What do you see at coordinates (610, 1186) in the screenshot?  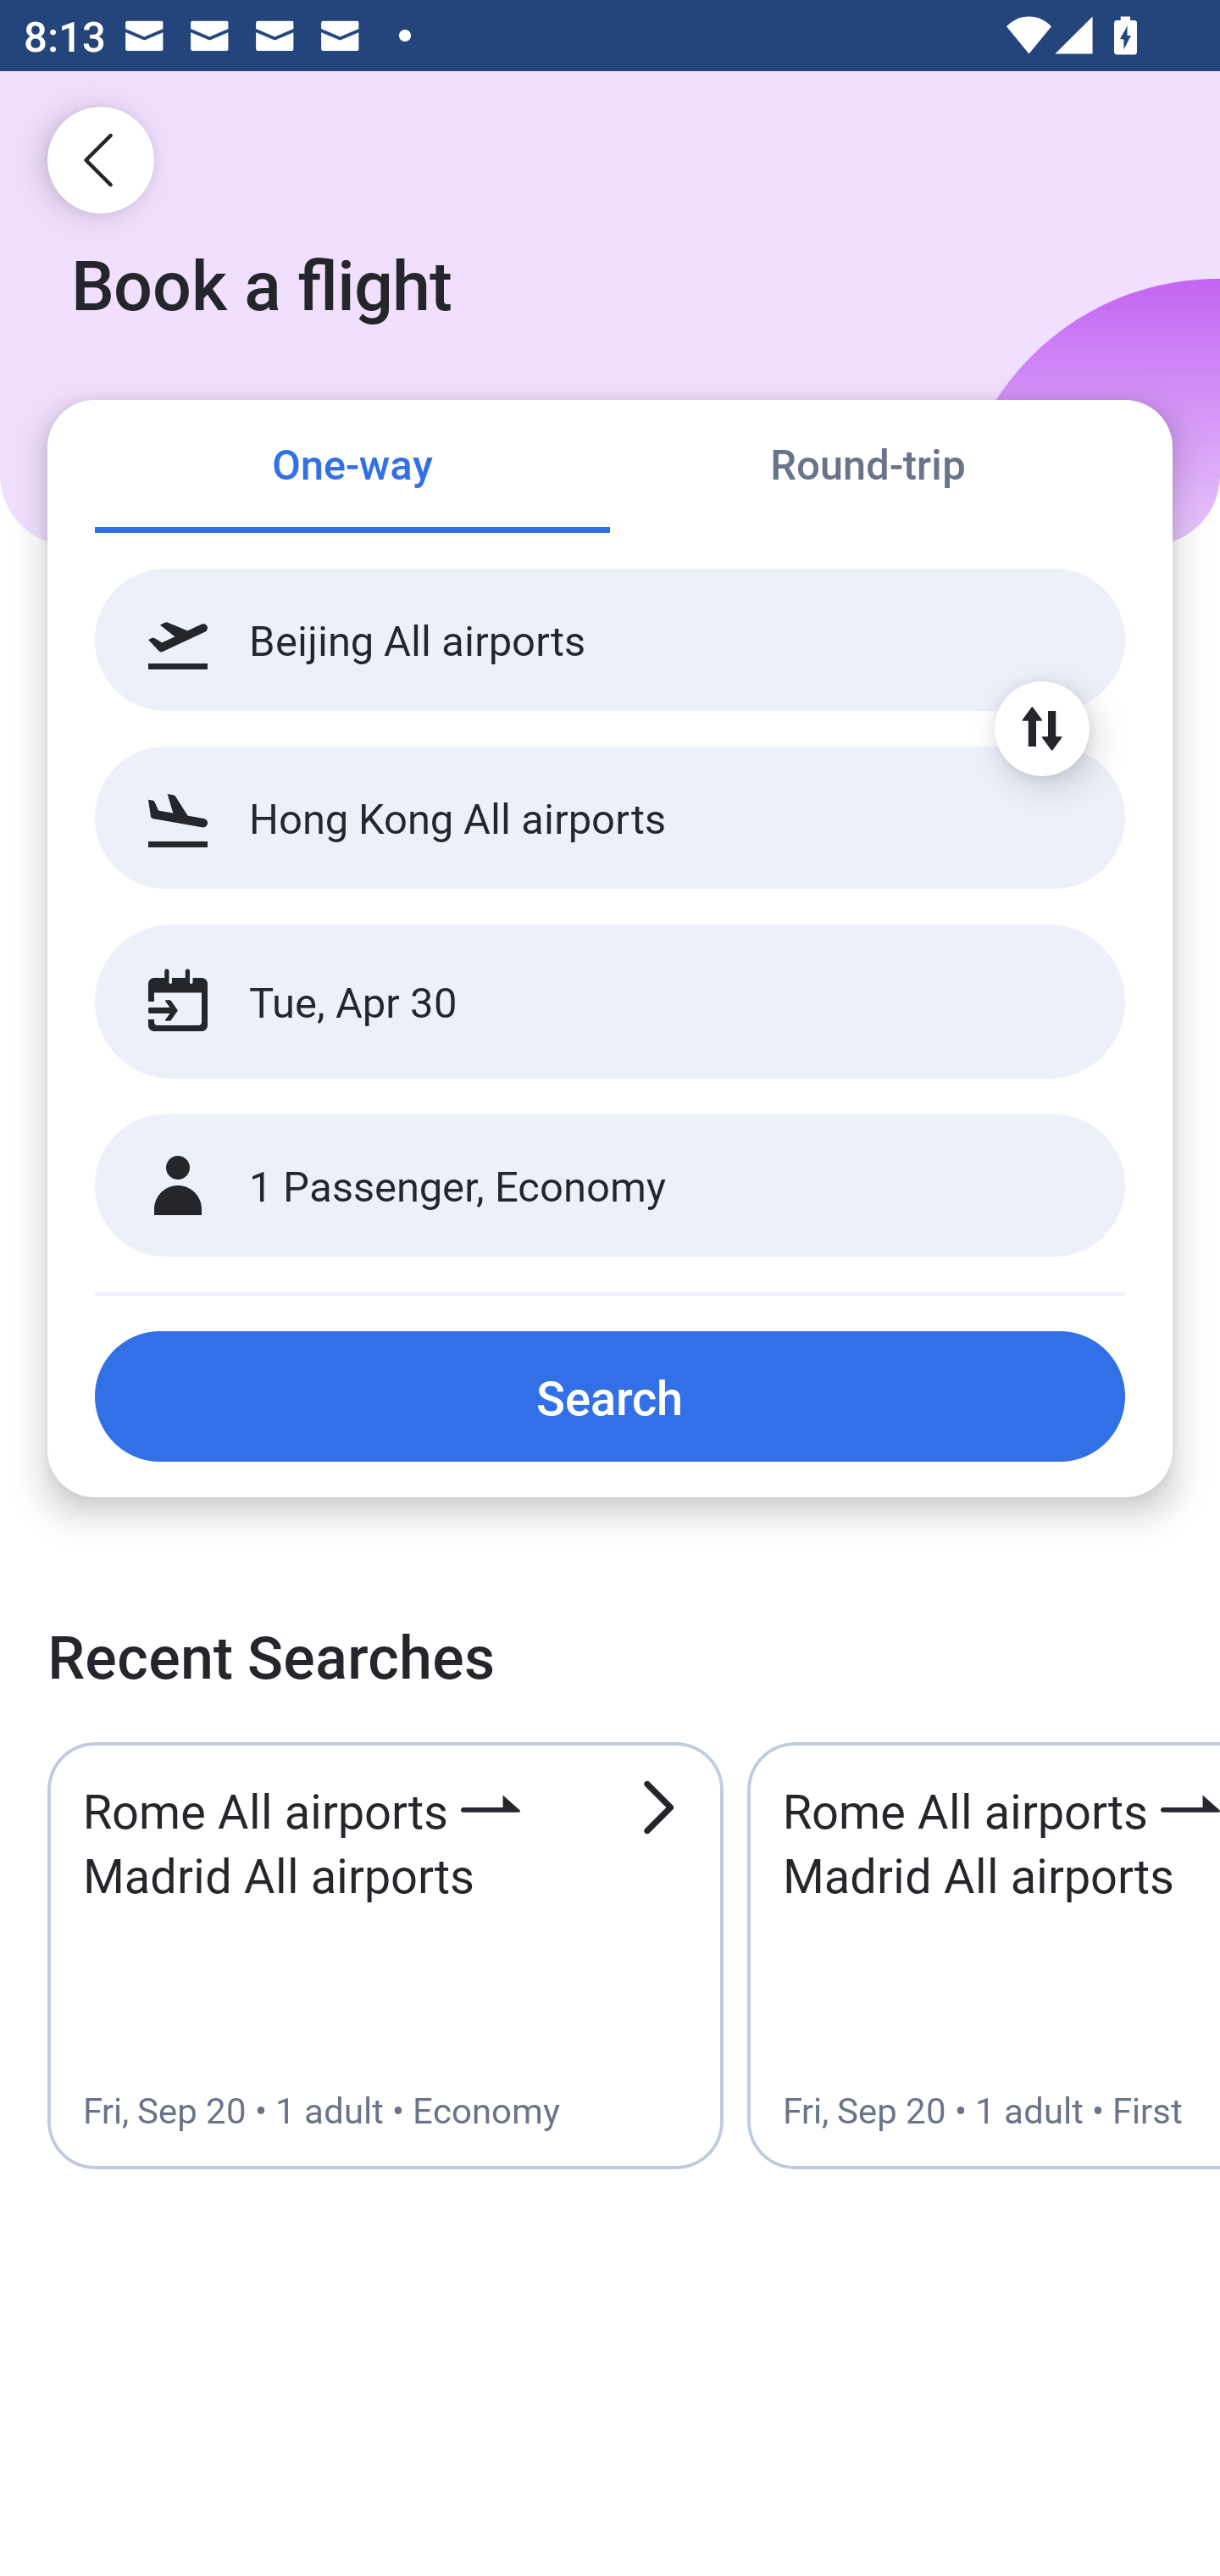 I see `1 Passenger, Economy` at bounding box center [610, 1186].